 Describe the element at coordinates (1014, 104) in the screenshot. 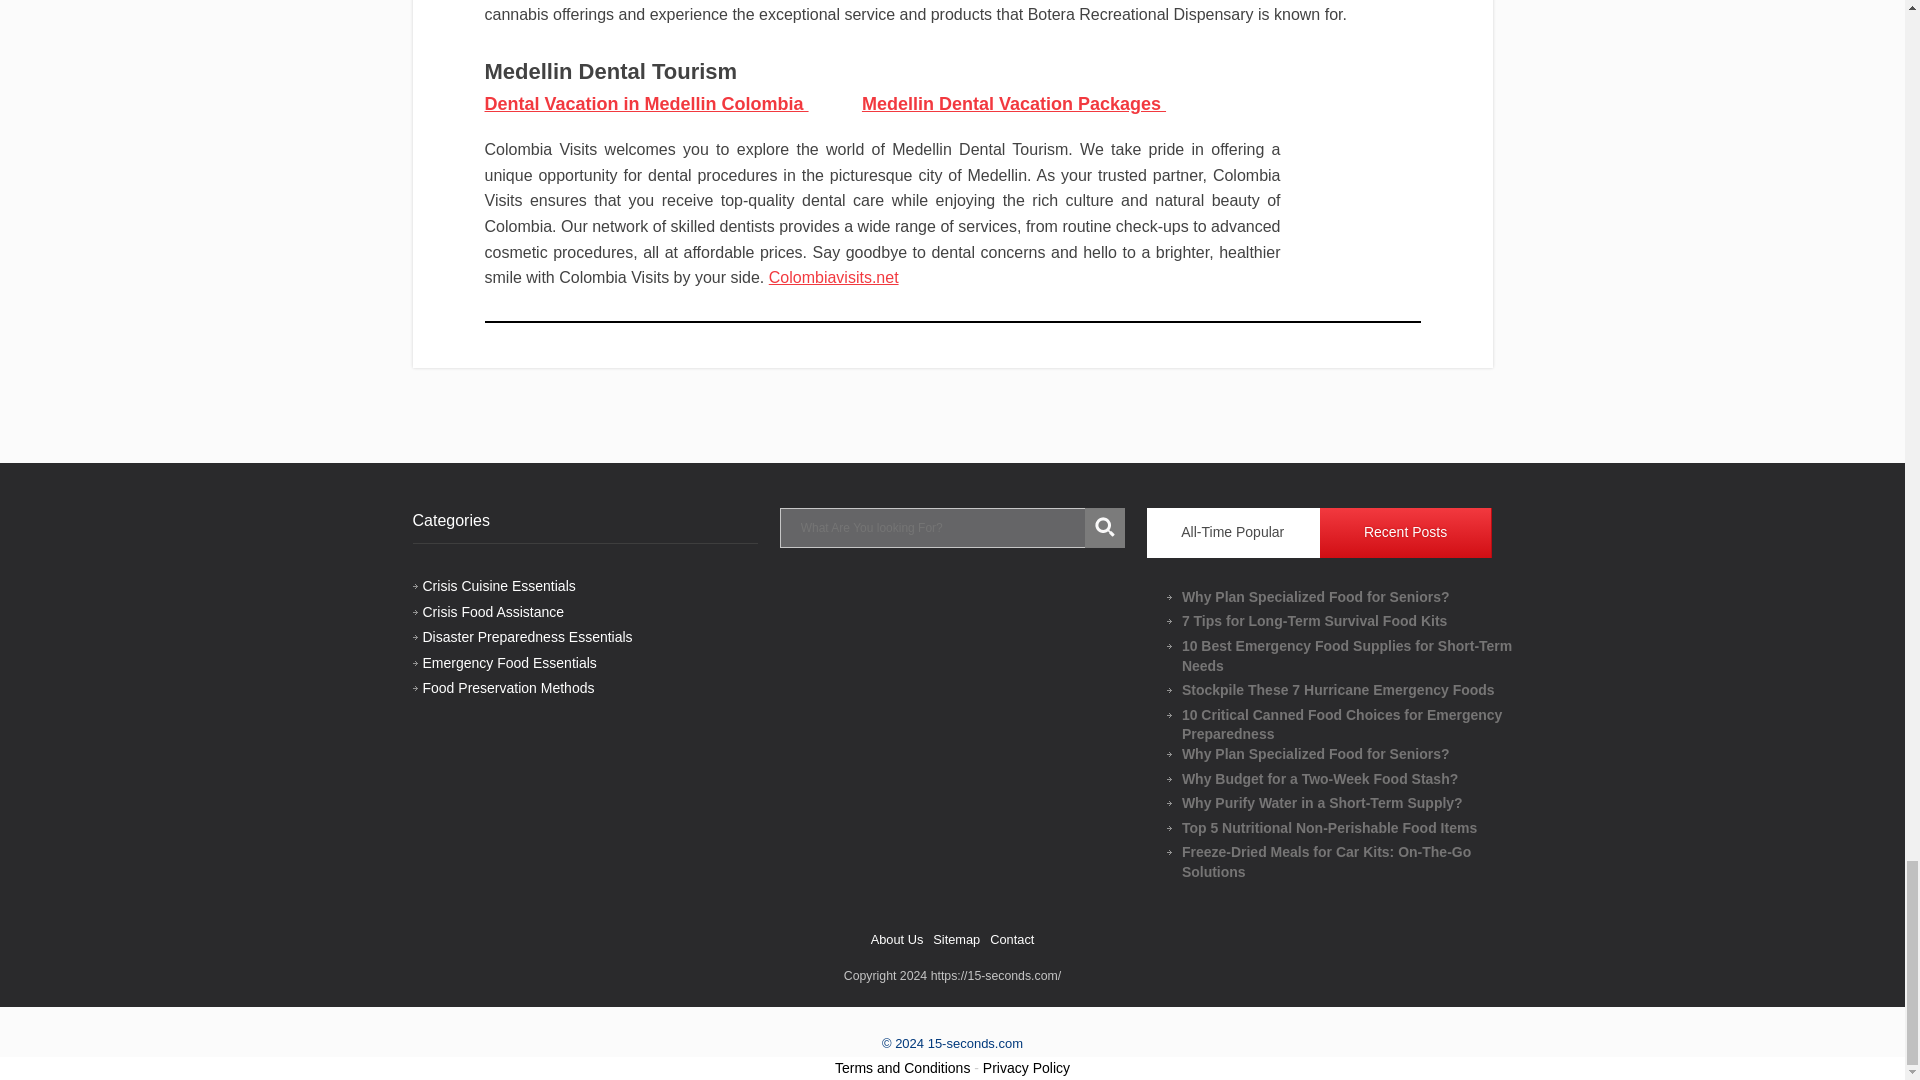

I see `Medellin Dental Vacation Packages` at that location.